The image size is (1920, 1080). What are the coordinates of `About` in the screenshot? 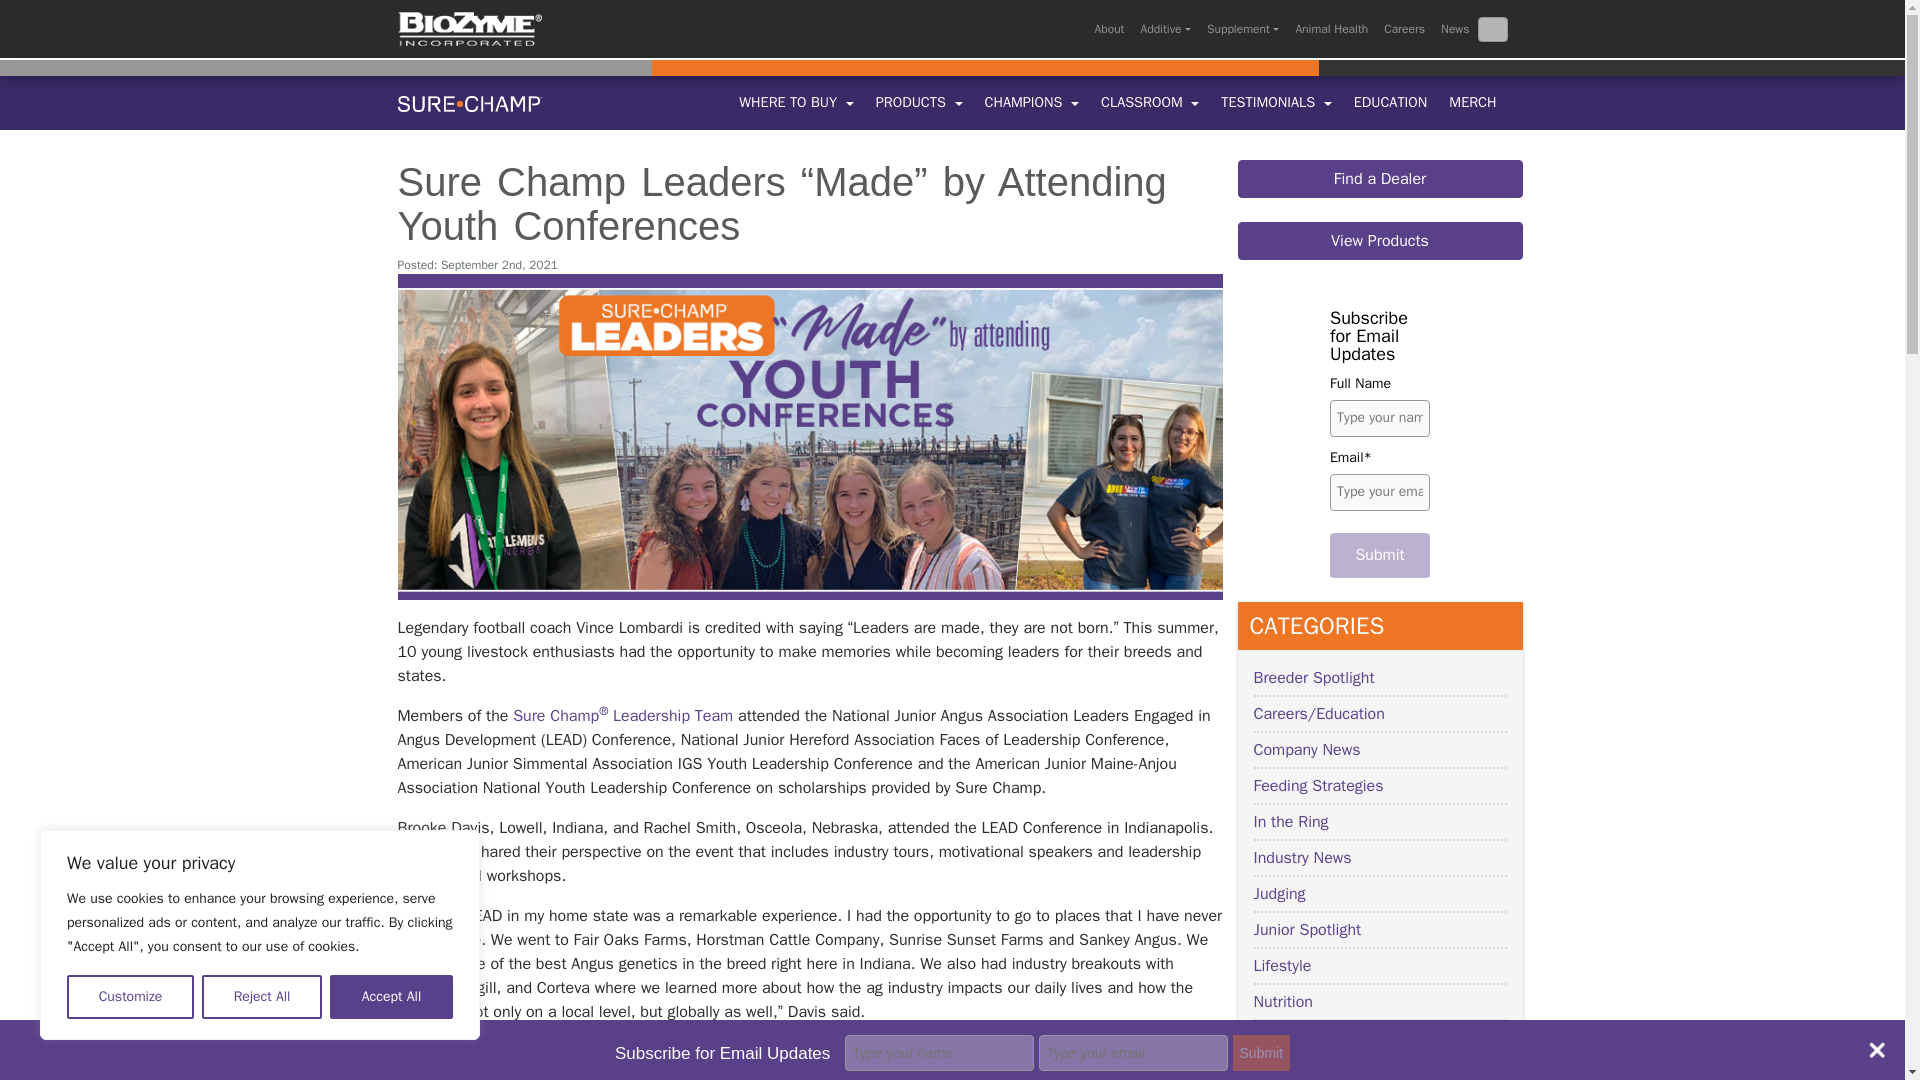 It's located at (1109, 29).